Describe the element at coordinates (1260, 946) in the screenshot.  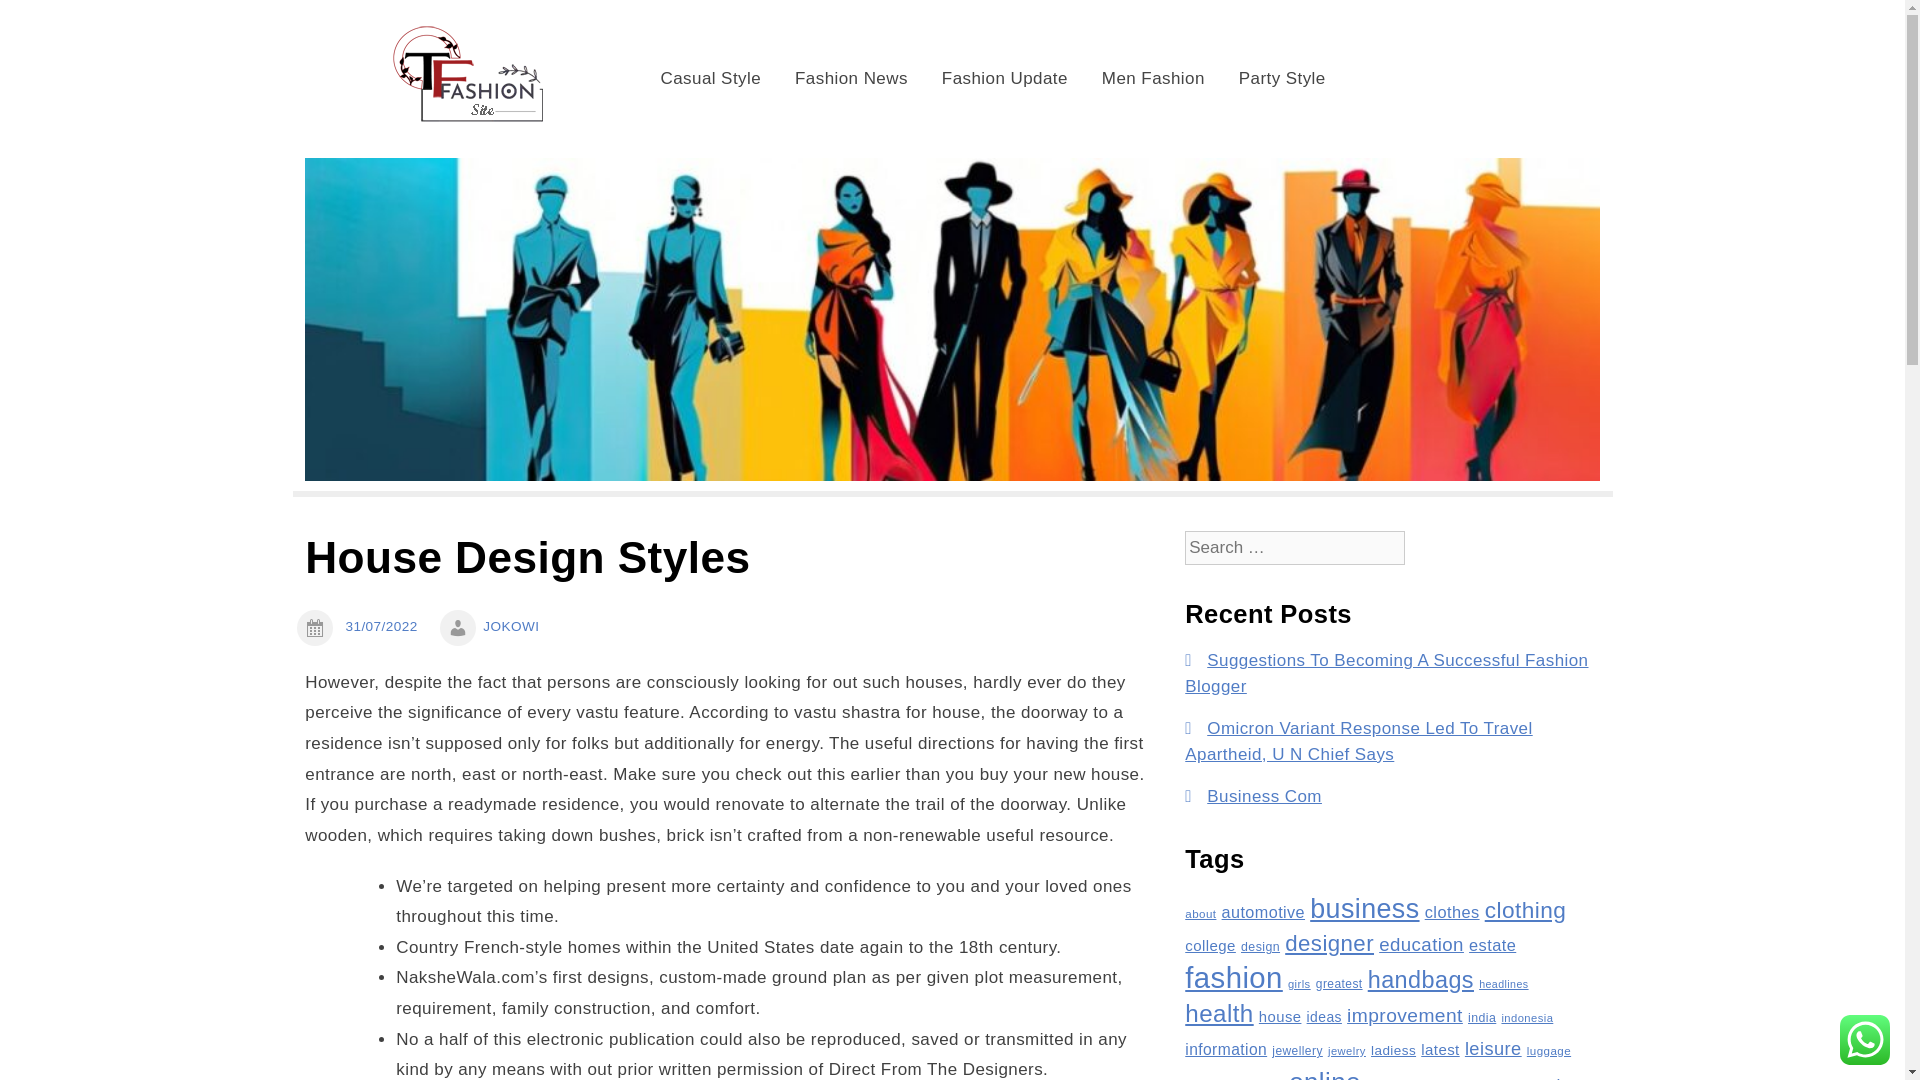
I see `design` at that location.